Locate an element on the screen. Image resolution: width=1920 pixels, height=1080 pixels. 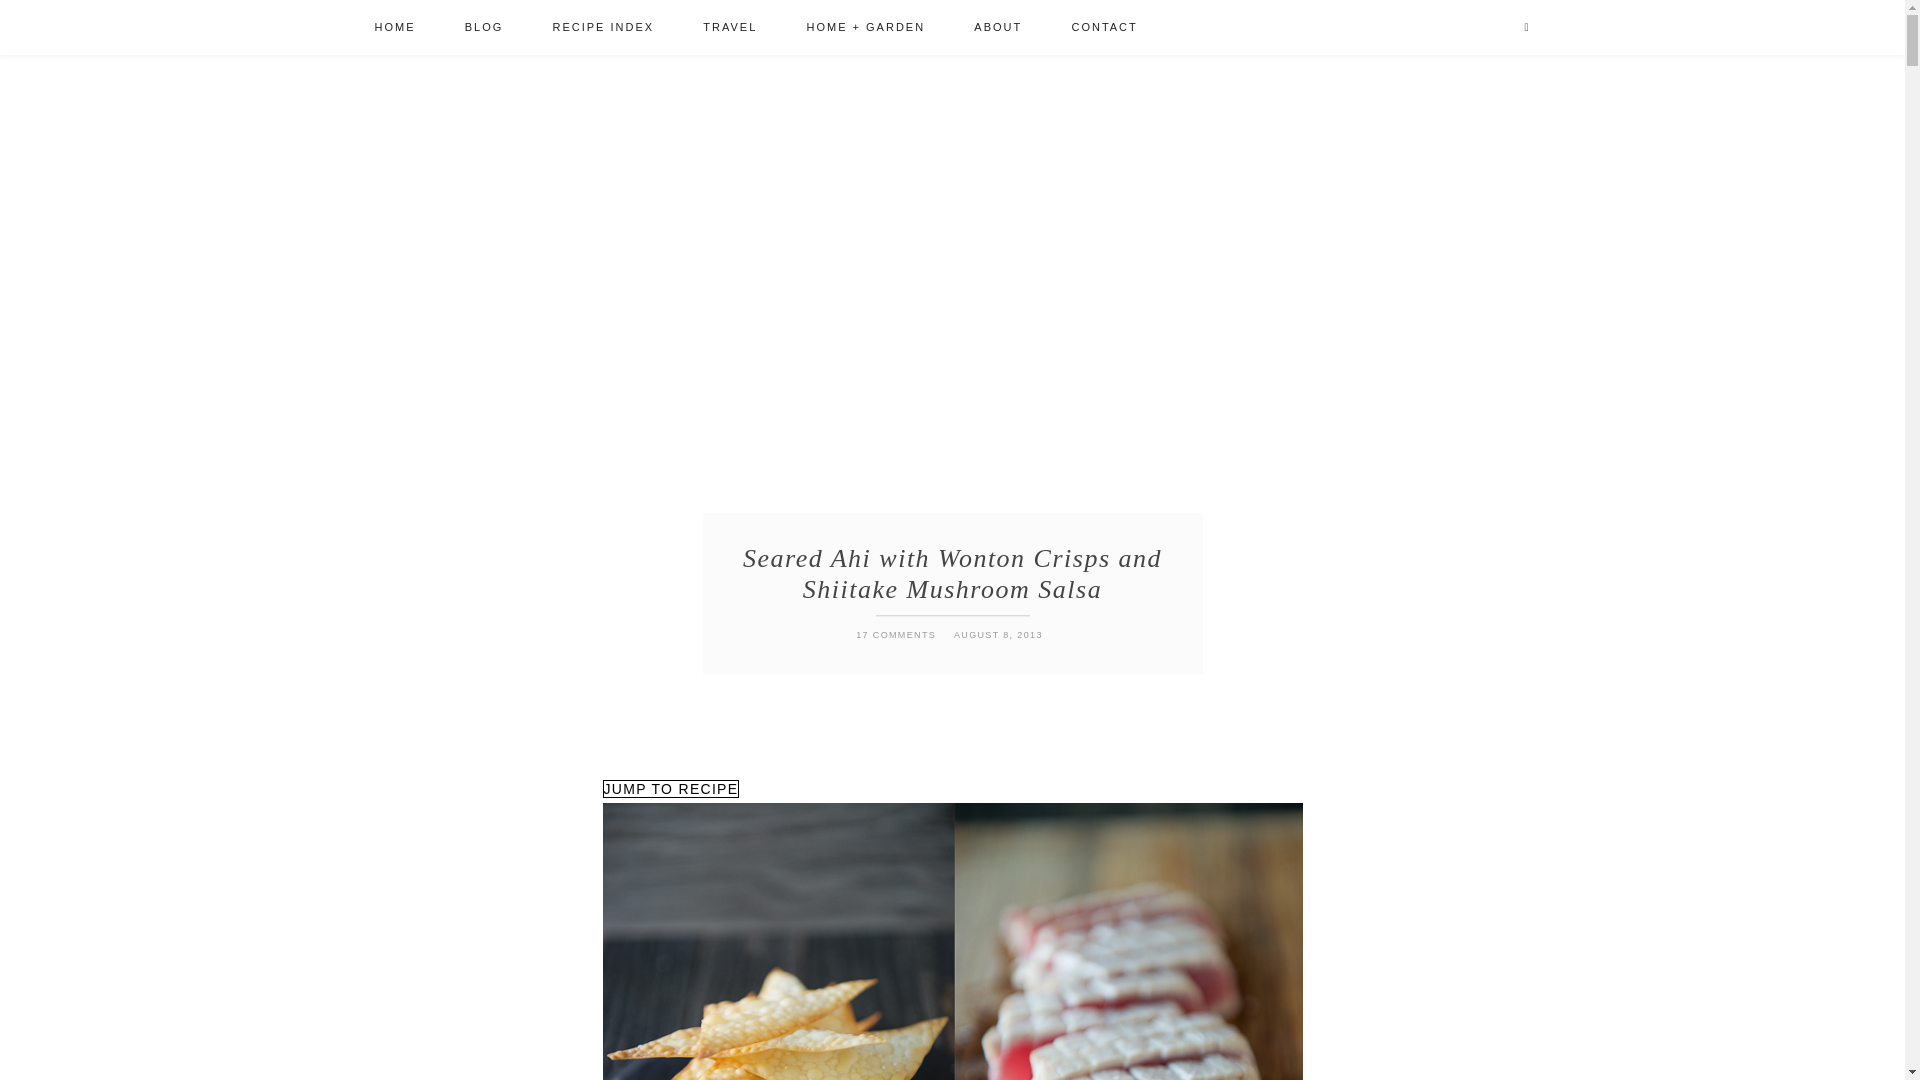
CONTACT is located at coordinates (1104, 28).